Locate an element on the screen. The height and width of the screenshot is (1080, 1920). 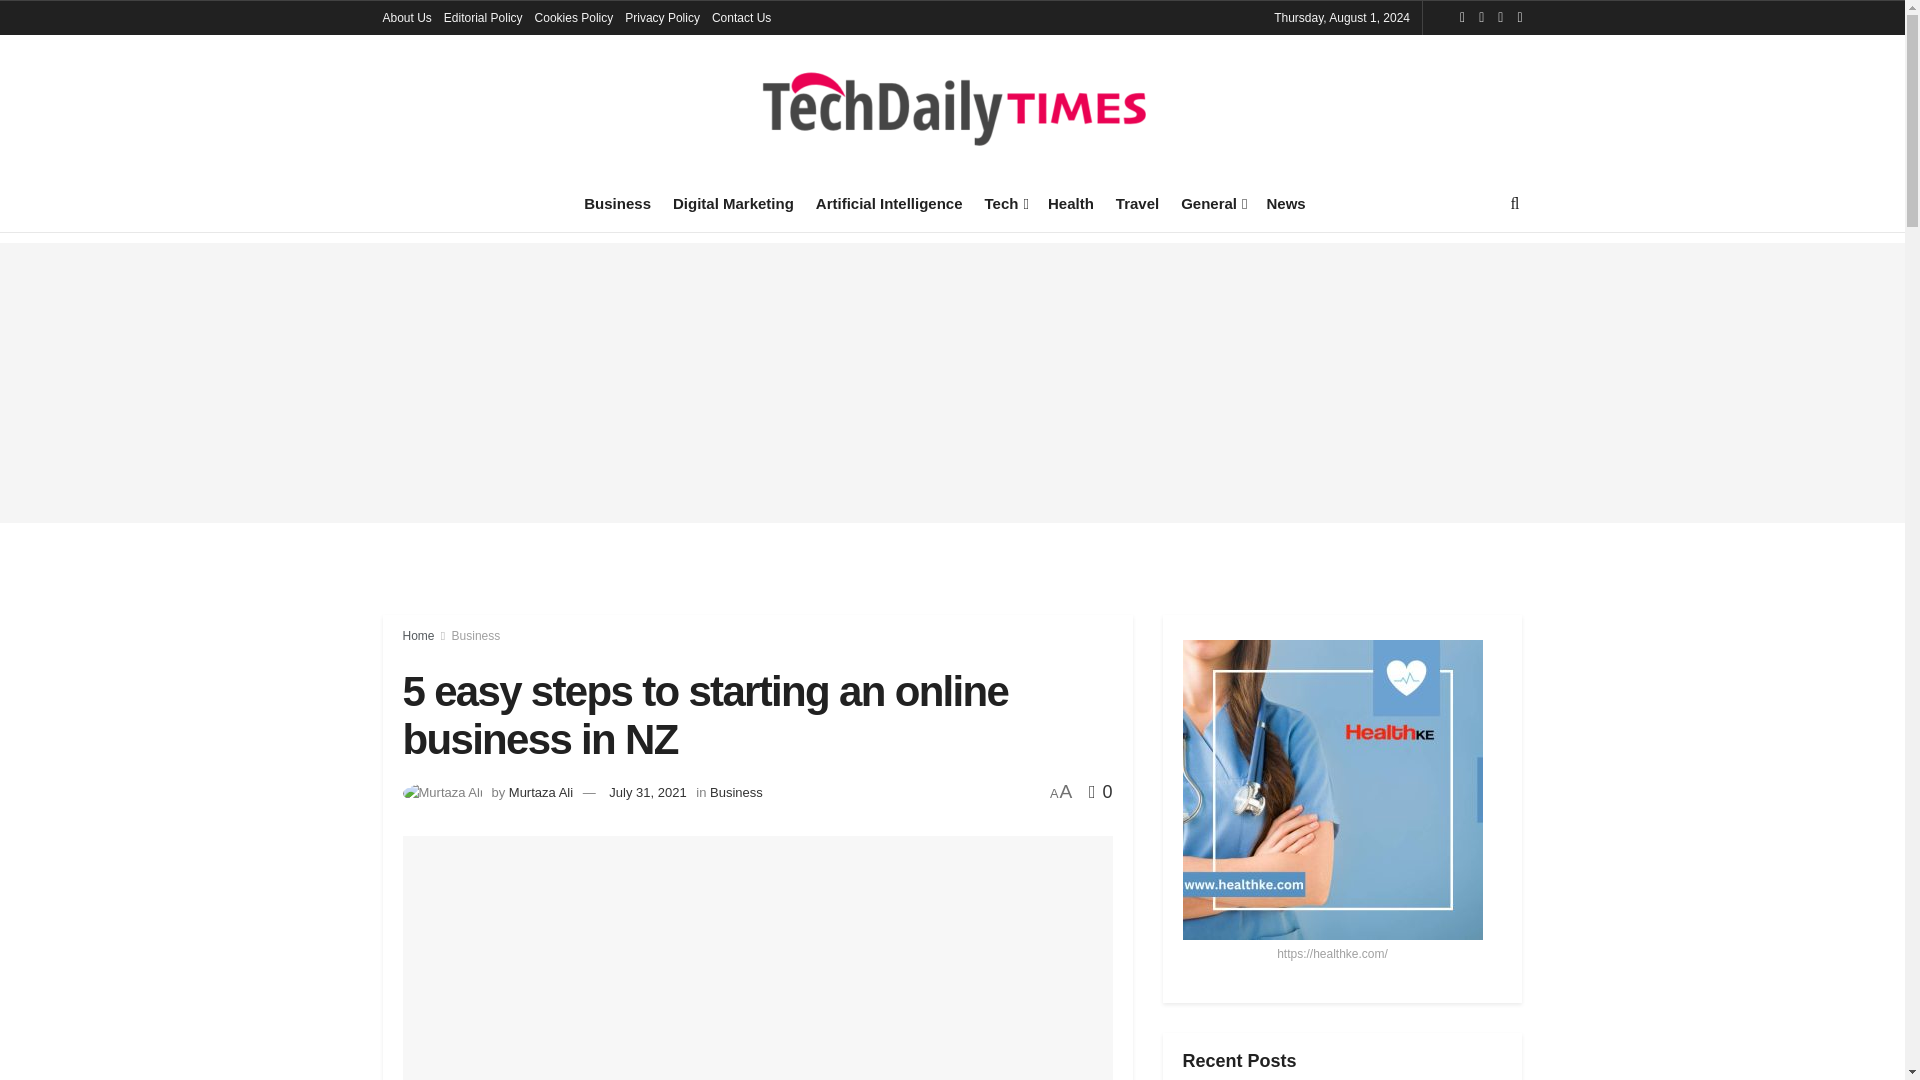
Business is located at coordinates (616, 203).